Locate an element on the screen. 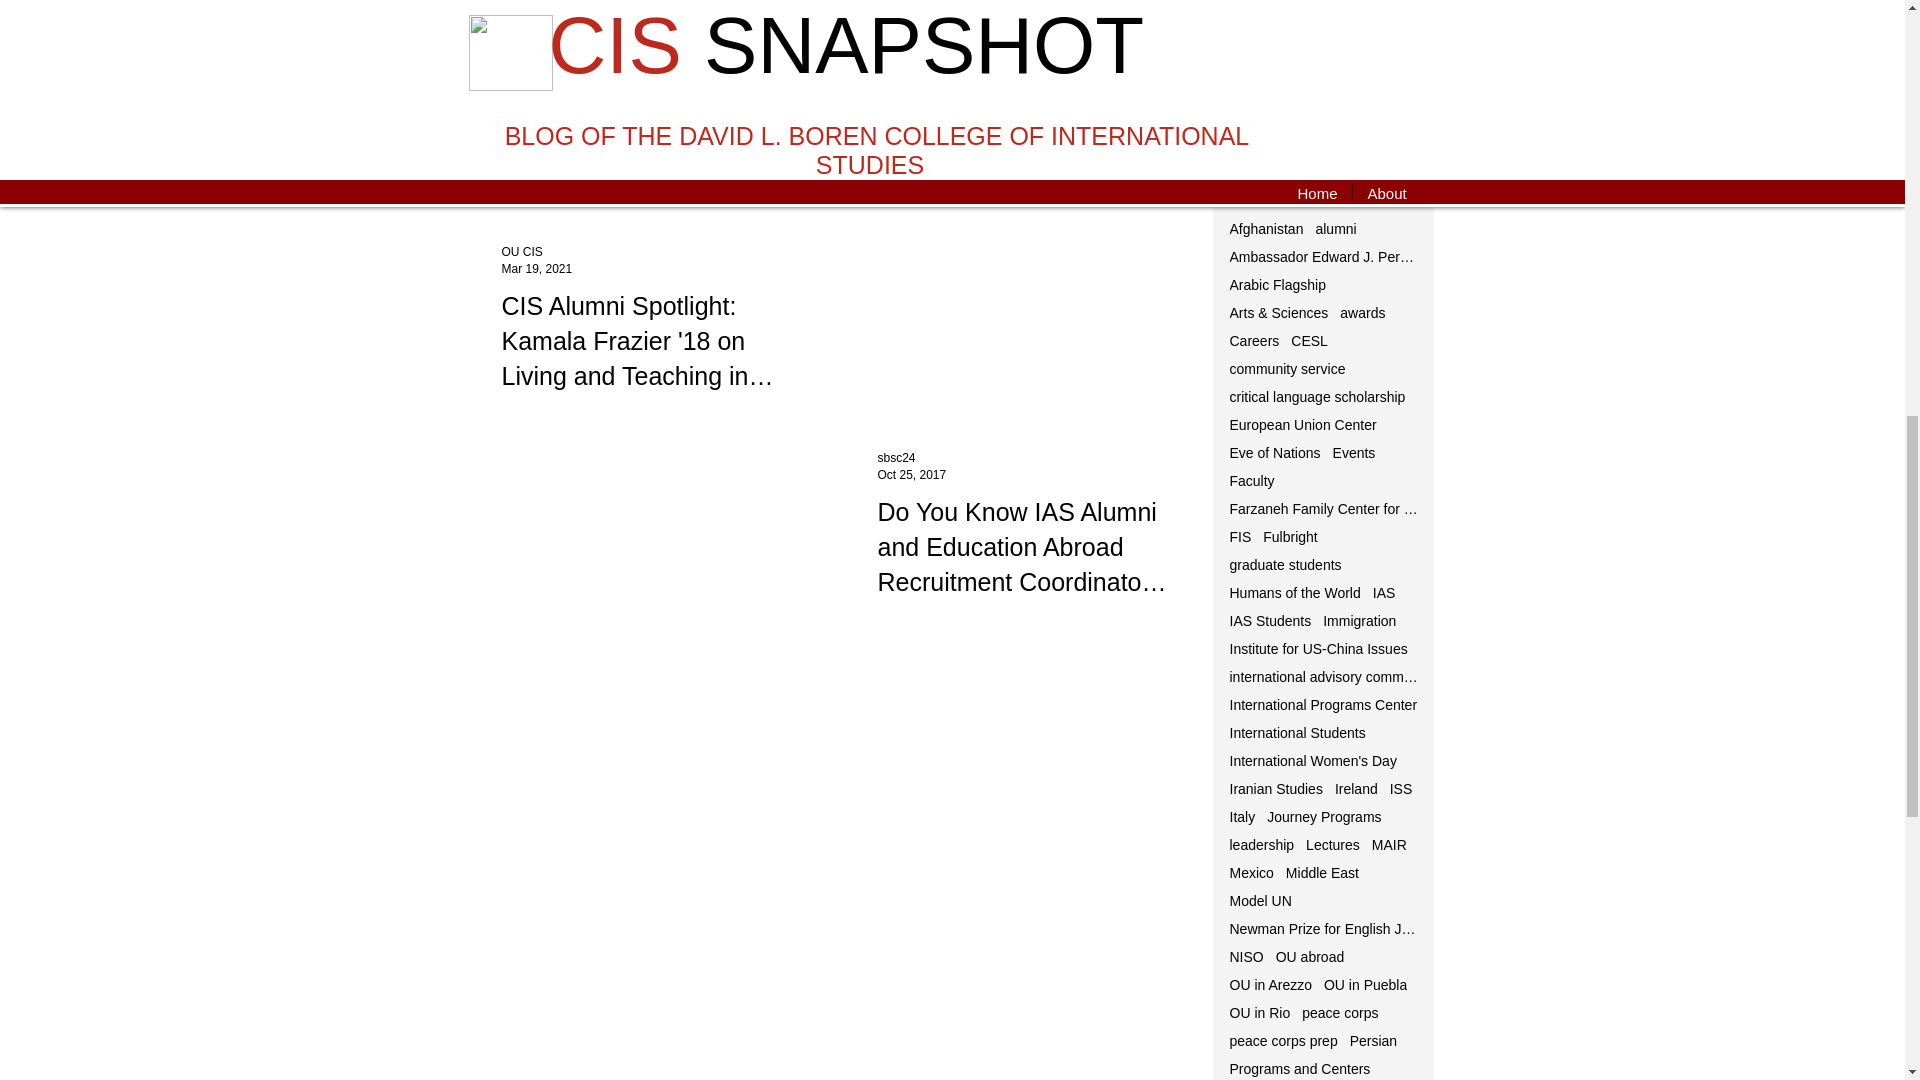  FIS is located at coordinates (1240, 537).